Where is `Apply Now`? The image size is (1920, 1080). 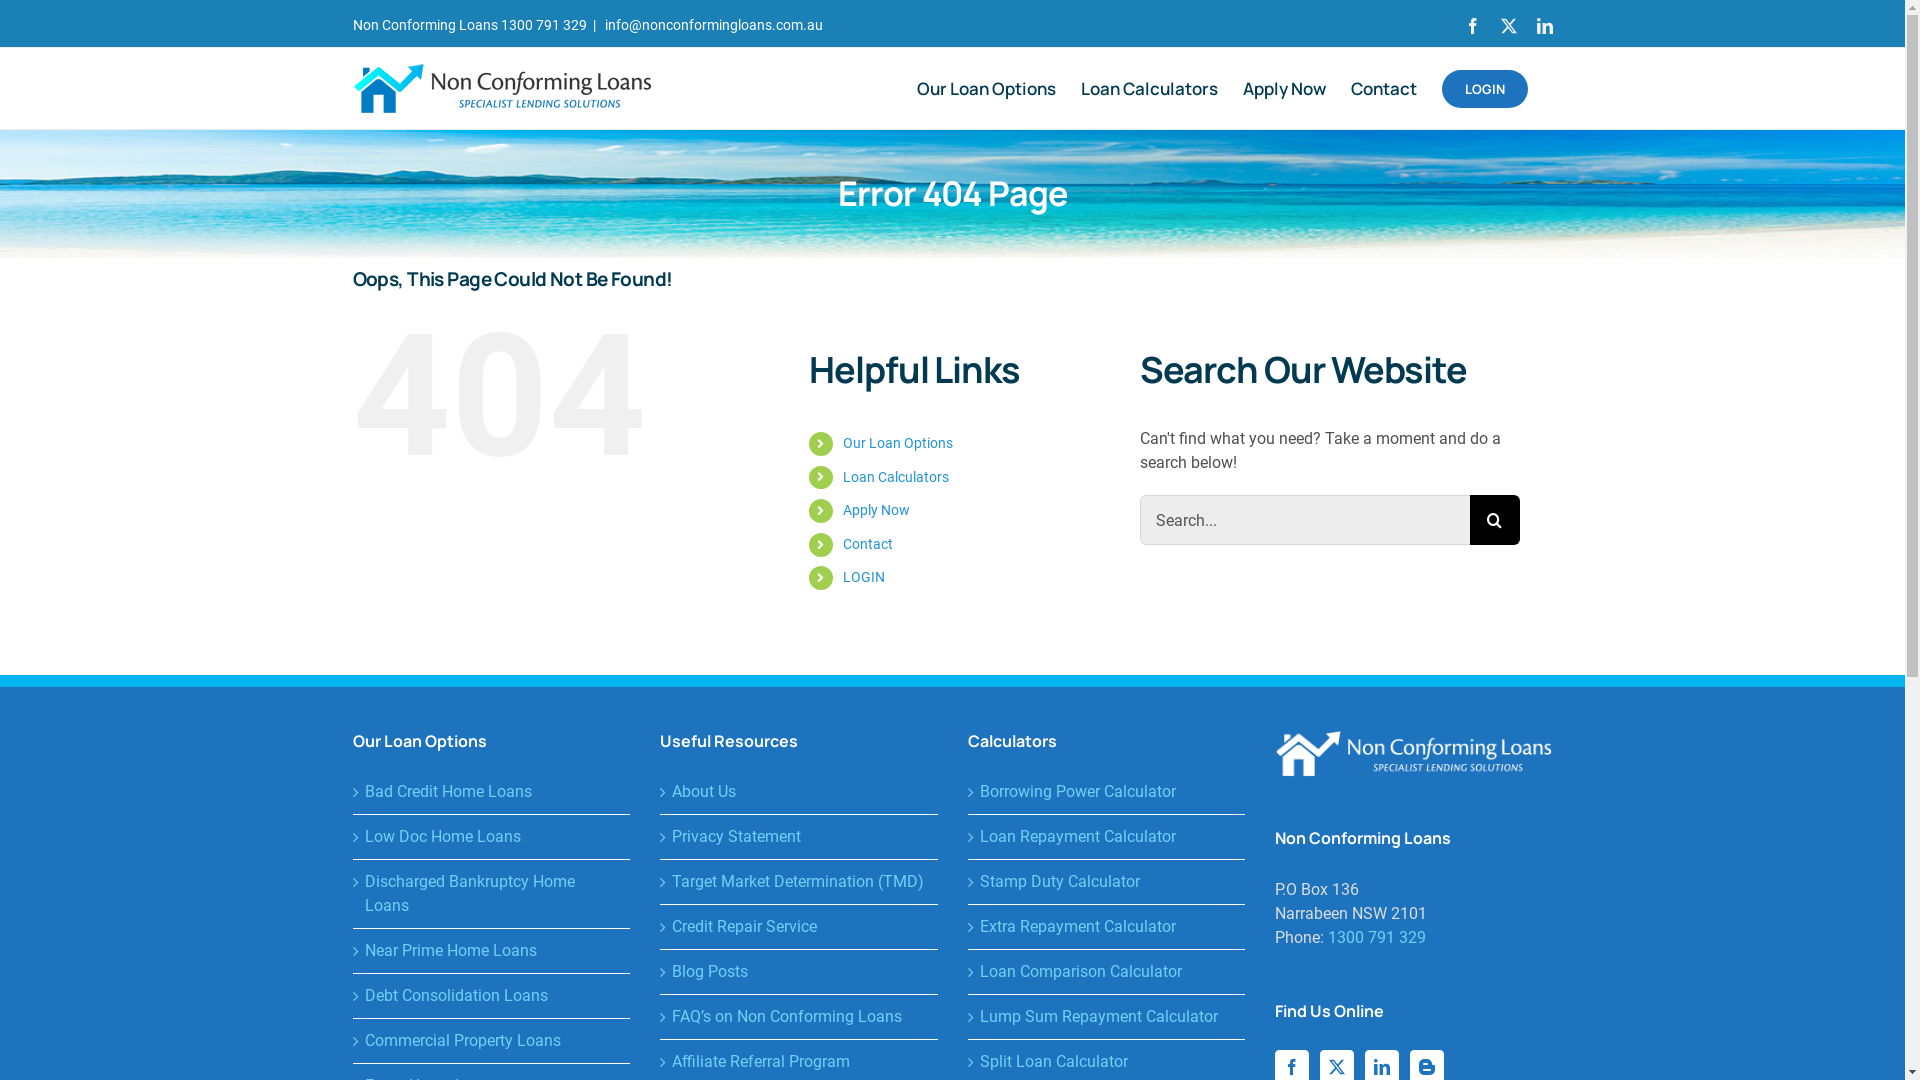
Apply Now is located at coordinates (876, 510).